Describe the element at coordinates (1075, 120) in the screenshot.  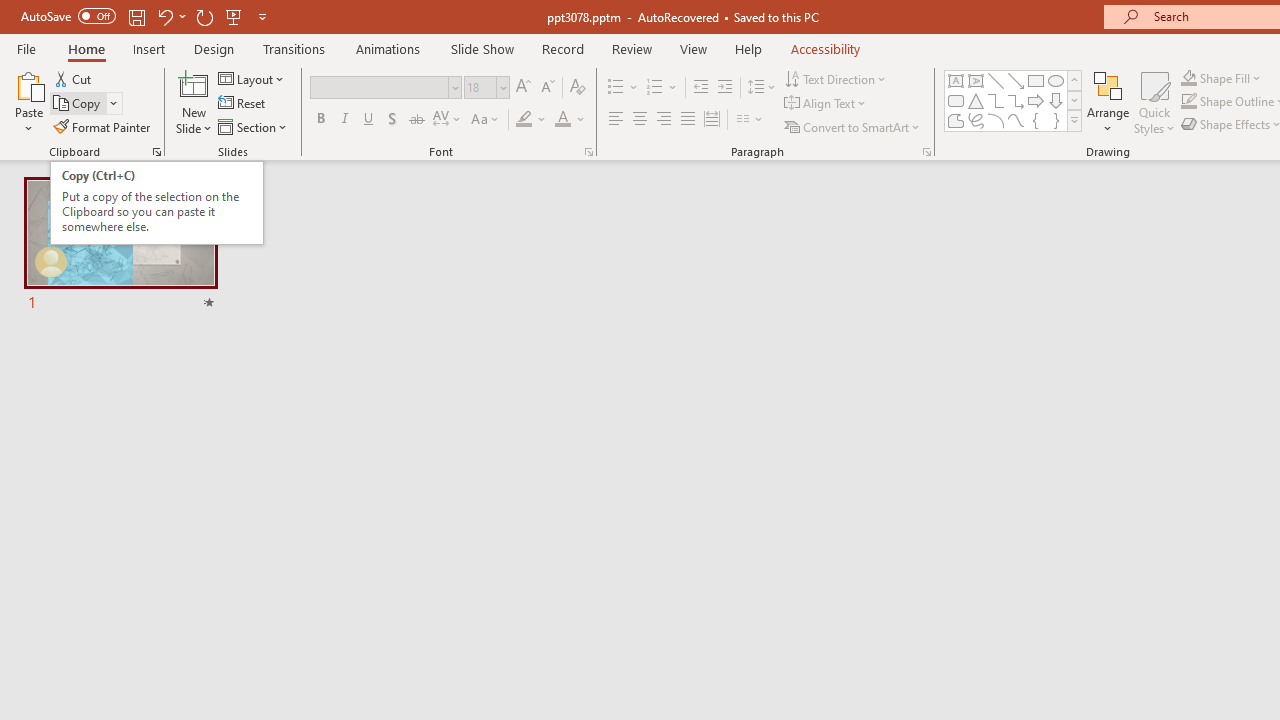
I see `Class: NetUIImage` at that location.